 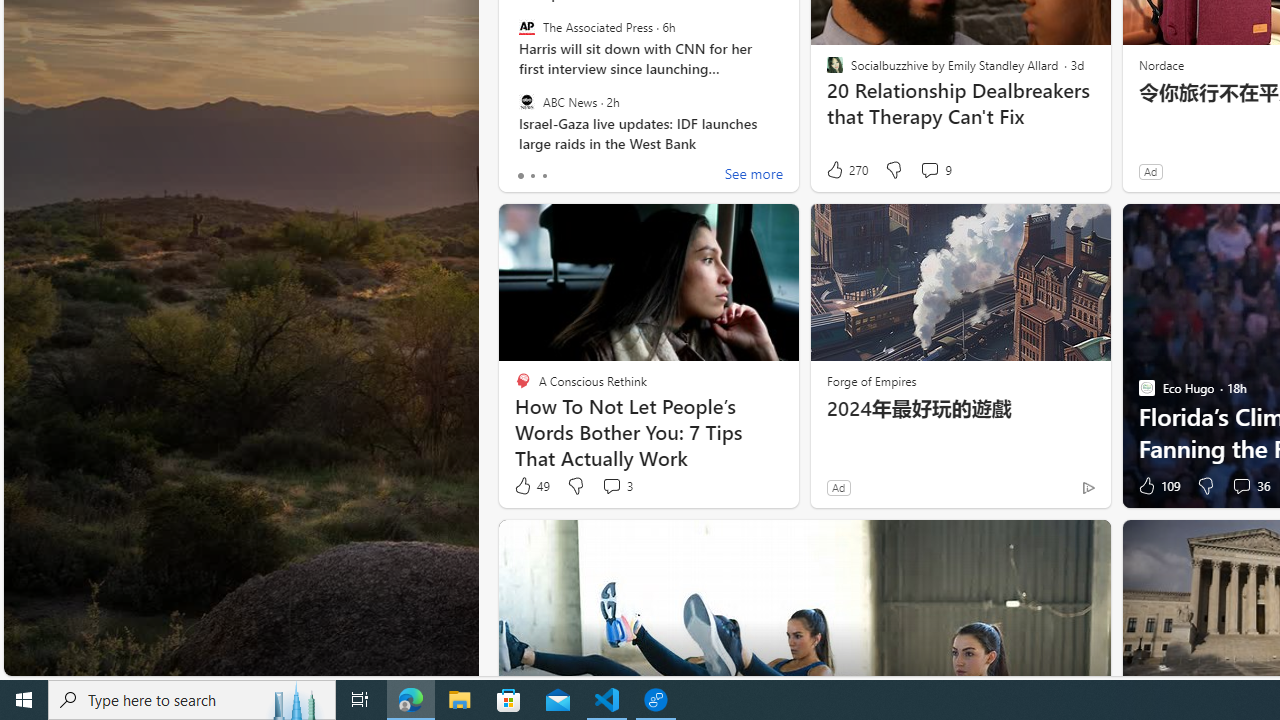 What do you see at coordinates (526, 101) in the screenshot?
I see `ABC News` at bounding box center [526, 101].